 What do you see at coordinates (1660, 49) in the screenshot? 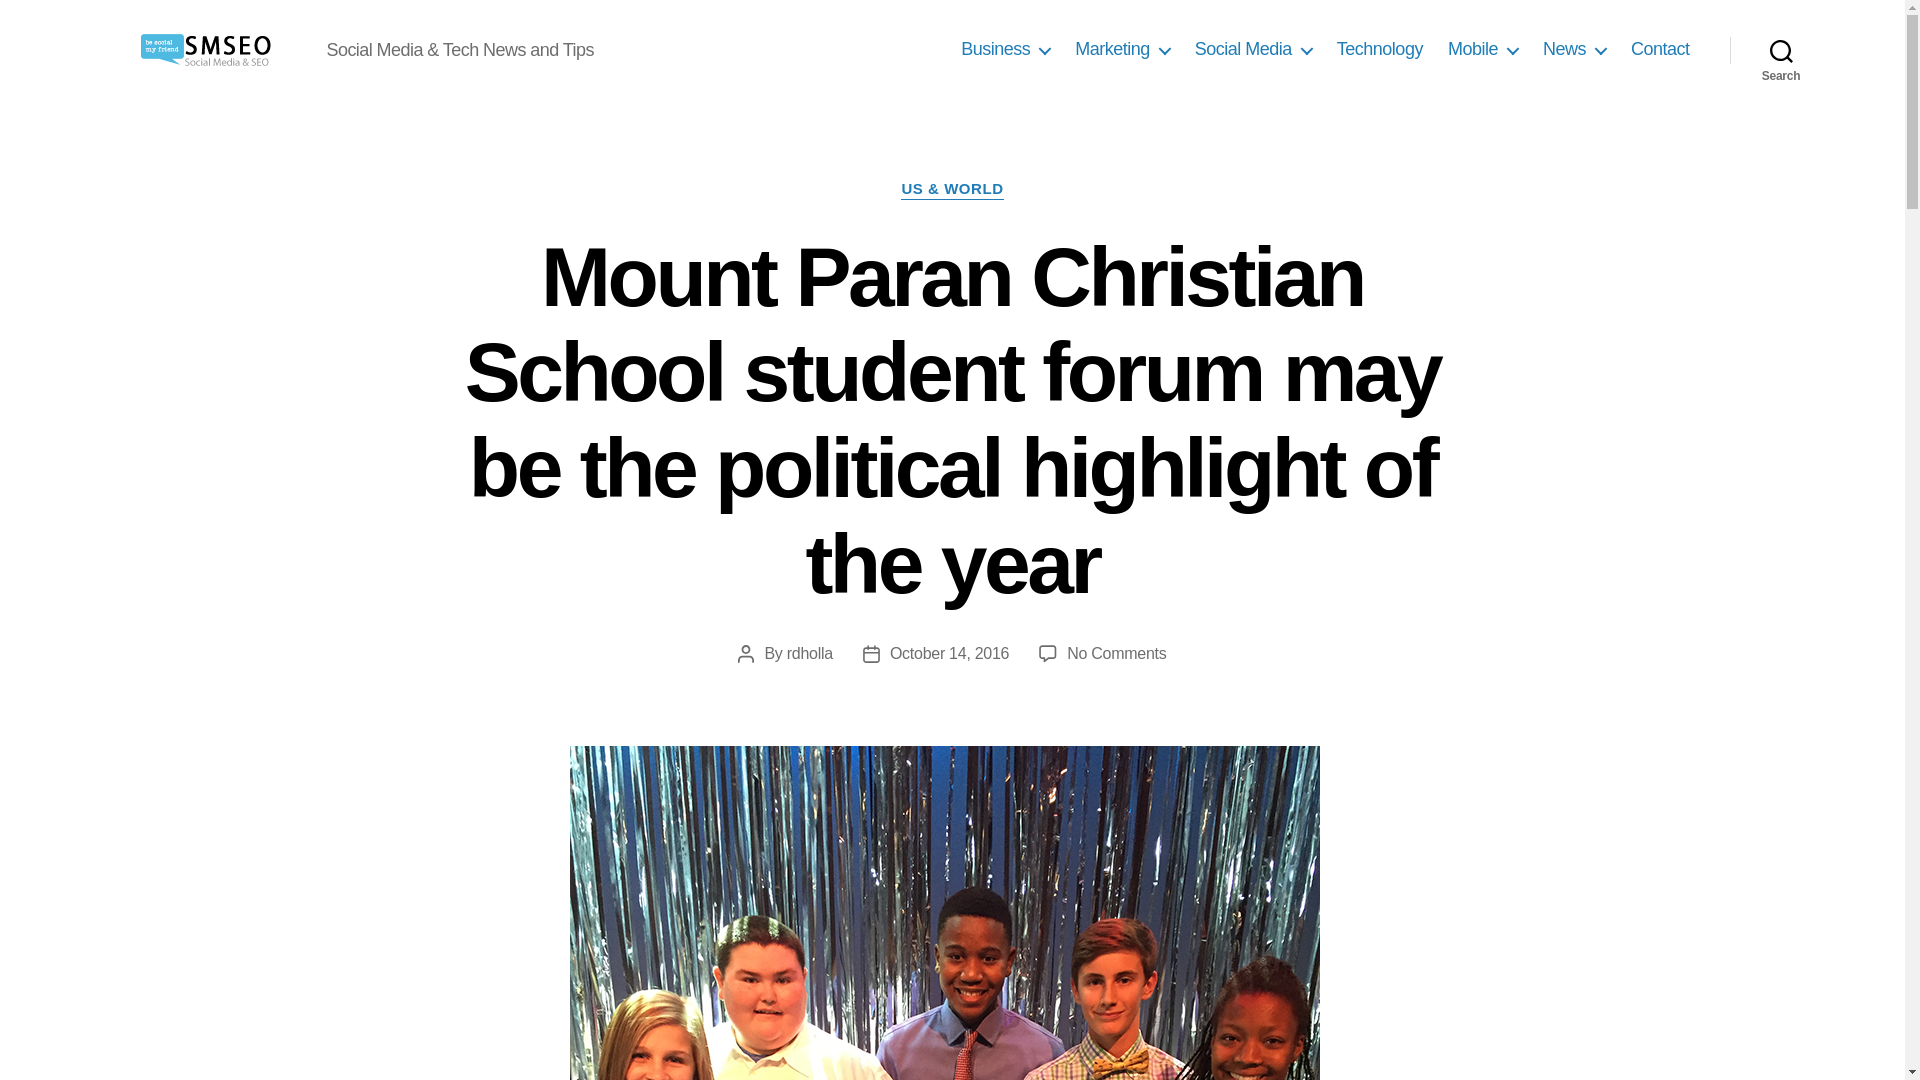
I see `Contact` at bounding box center [1660, 49].